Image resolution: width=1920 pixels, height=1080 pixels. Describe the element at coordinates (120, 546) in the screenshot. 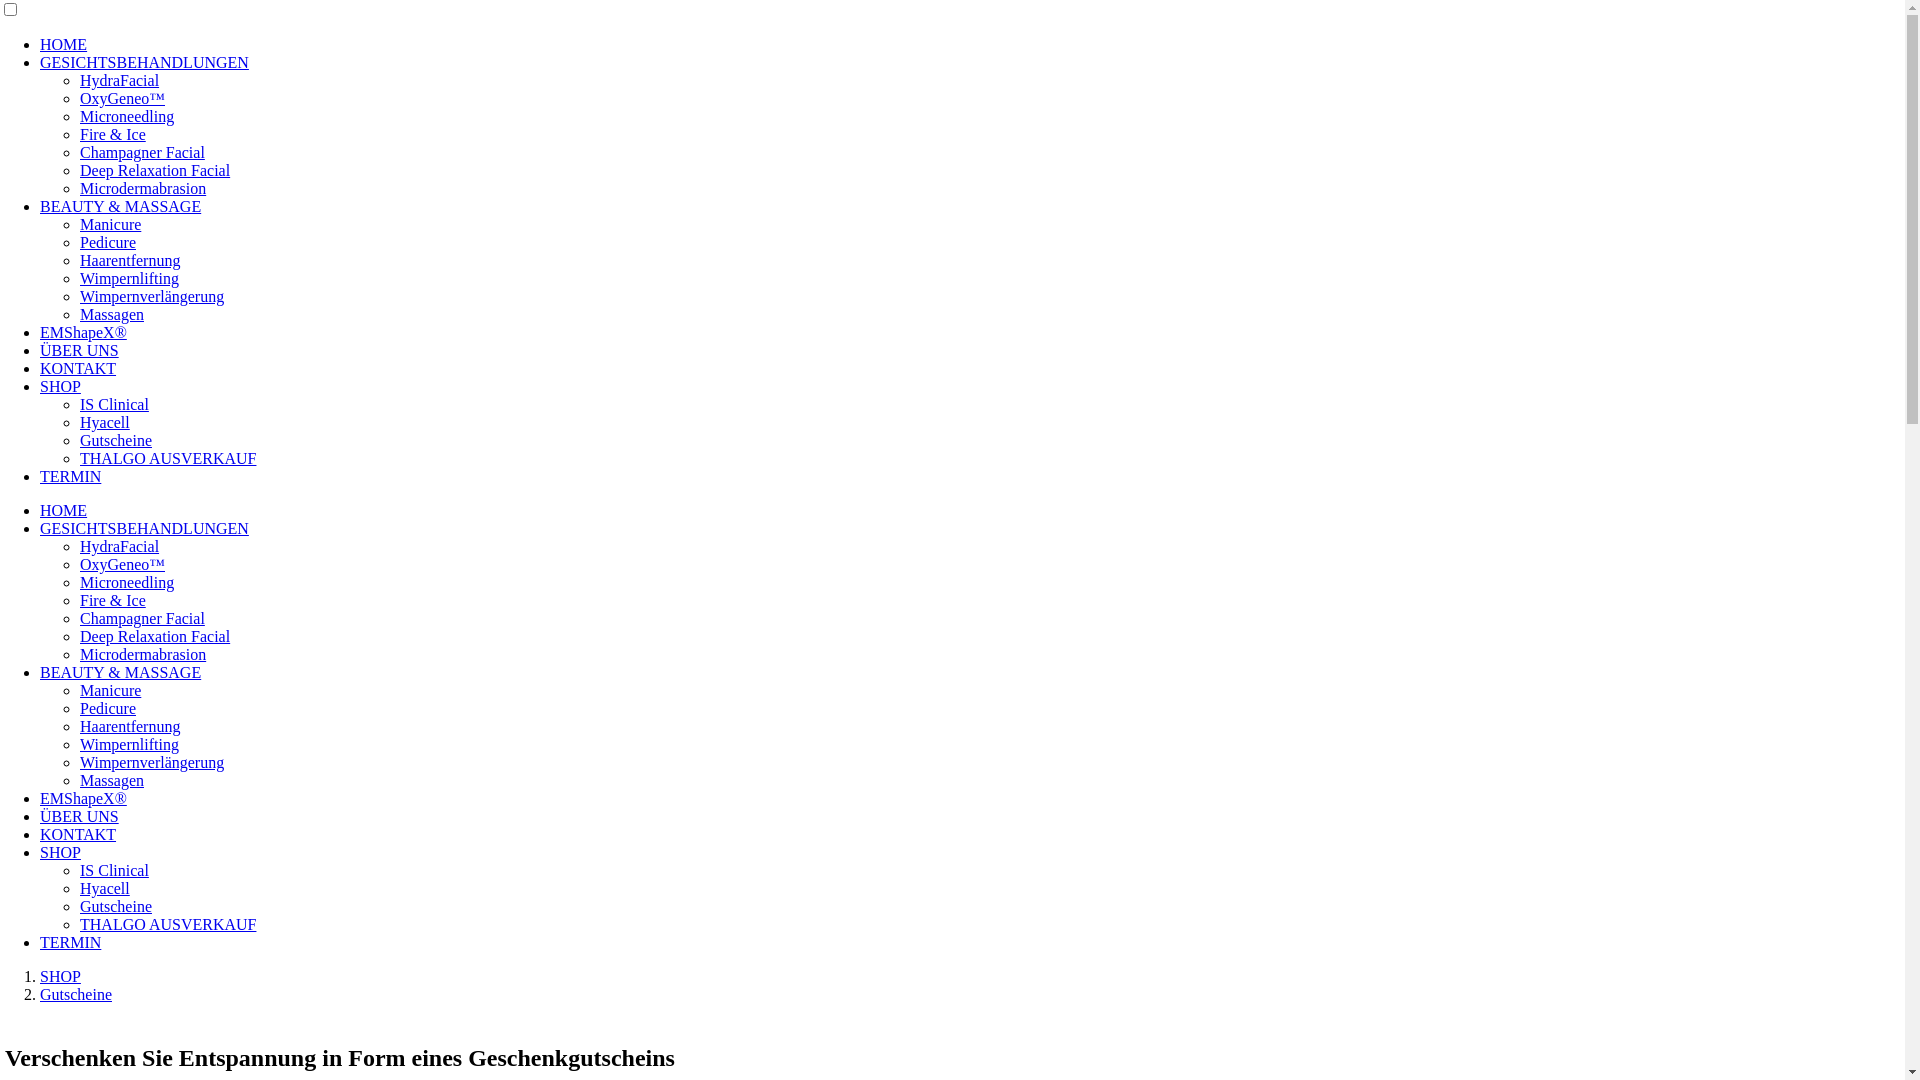

I see `HydraFacial` at that location.